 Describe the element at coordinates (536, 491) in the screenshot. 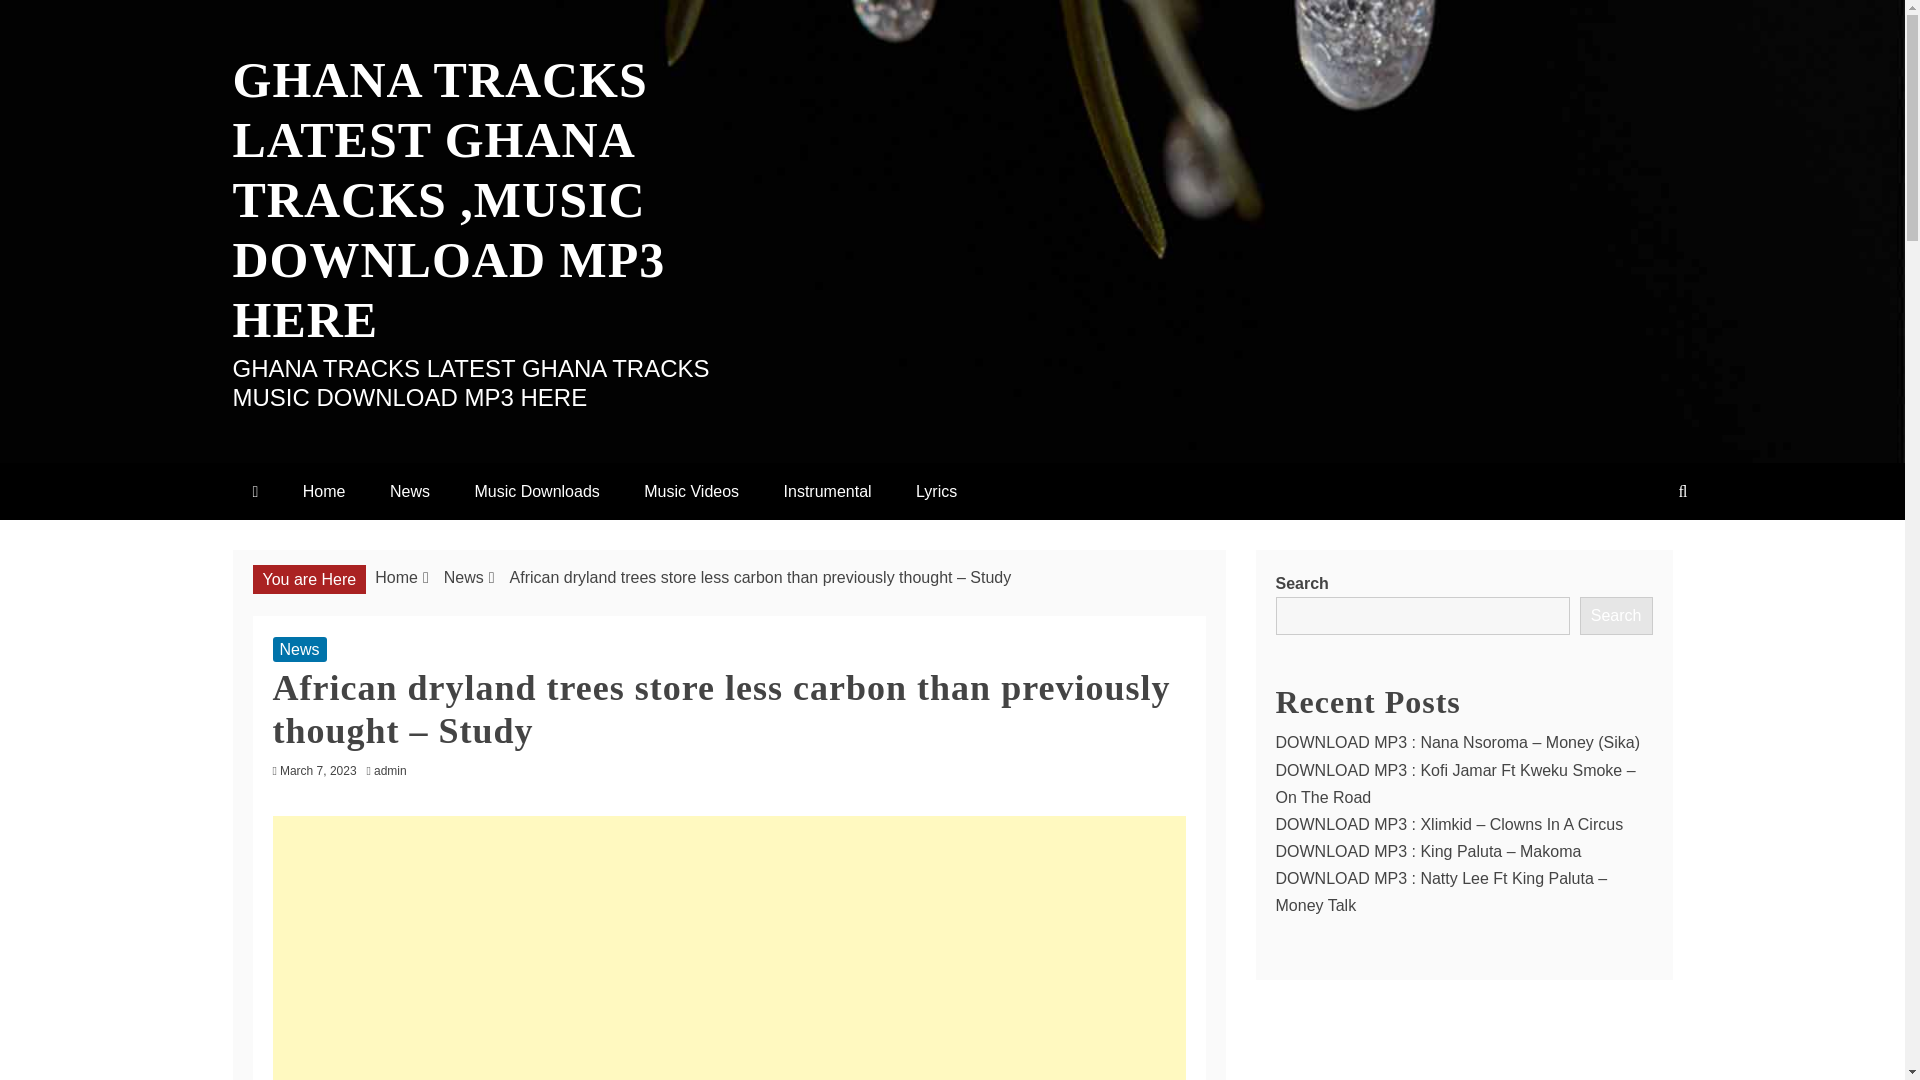

I see `Music Downloads` at that location.